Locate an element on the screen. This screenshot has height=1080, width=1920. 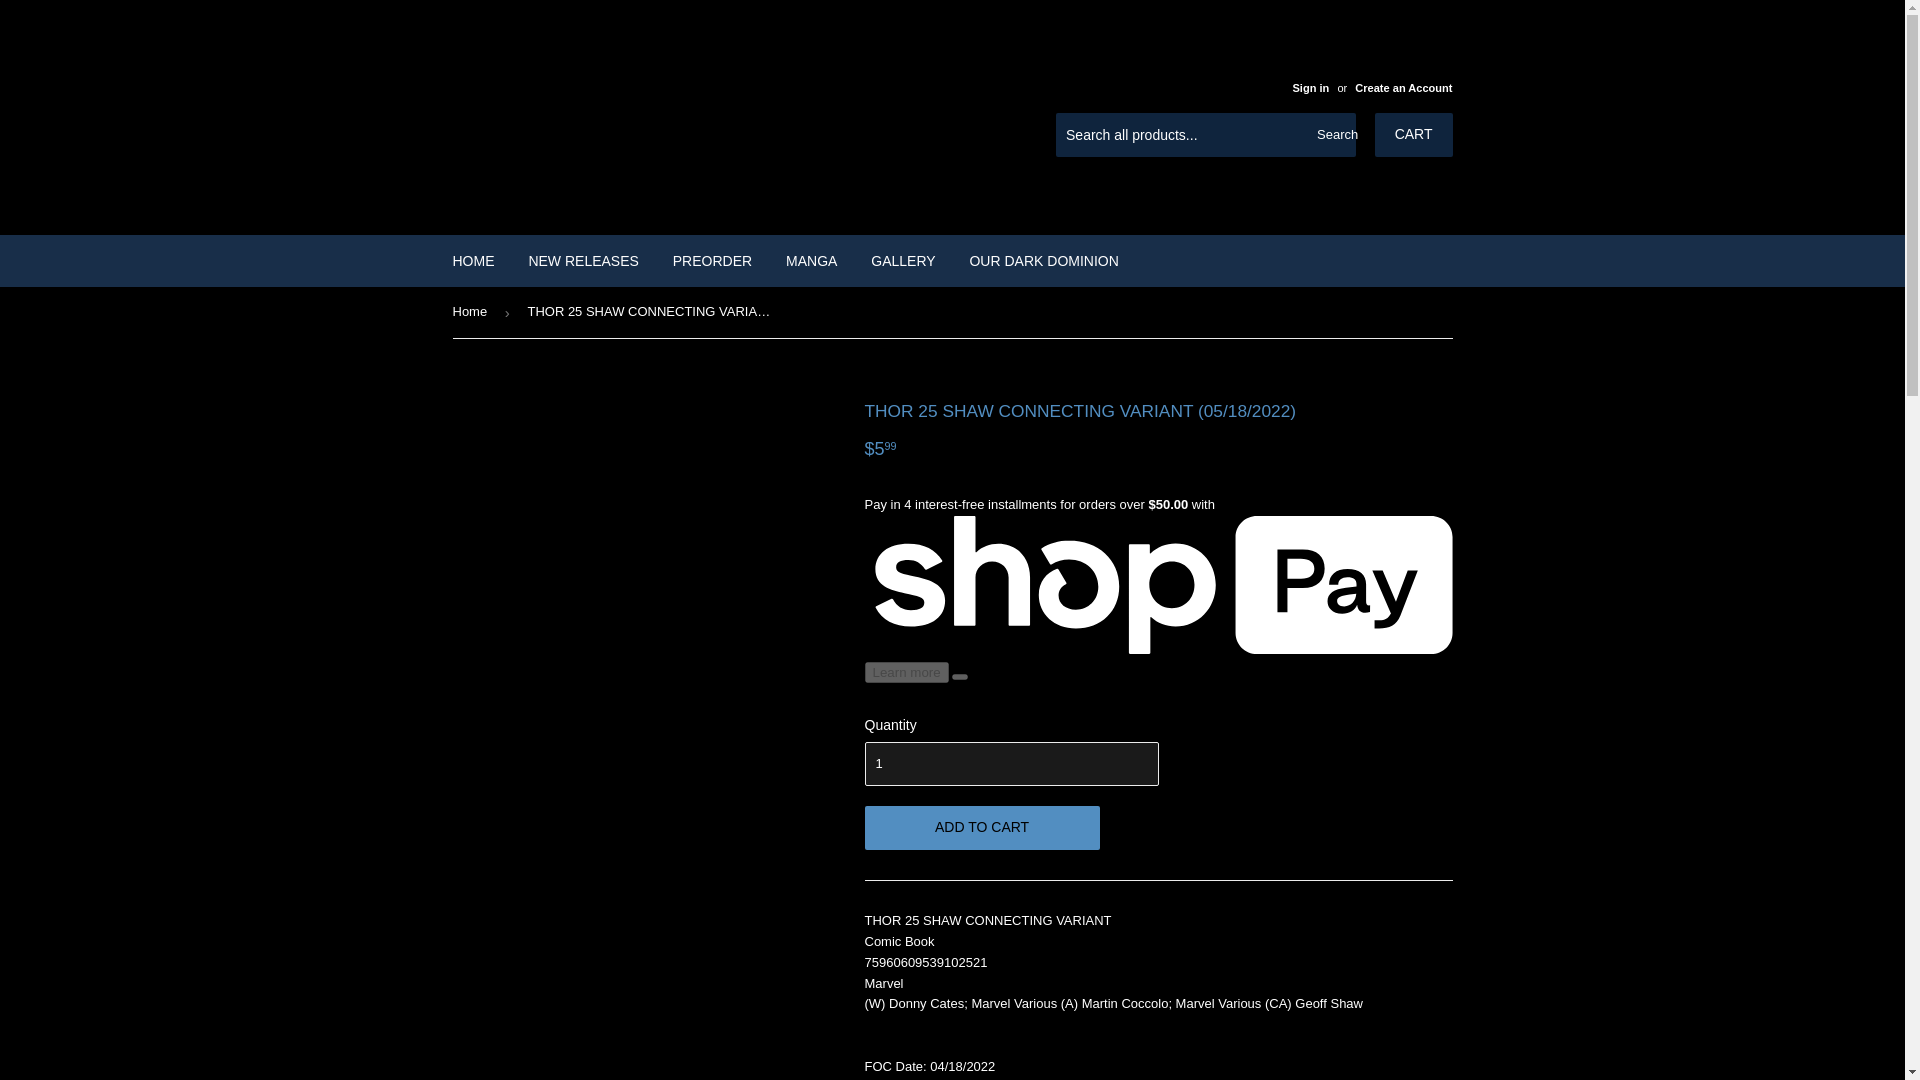
HOME is located at coordinates (474, 261).